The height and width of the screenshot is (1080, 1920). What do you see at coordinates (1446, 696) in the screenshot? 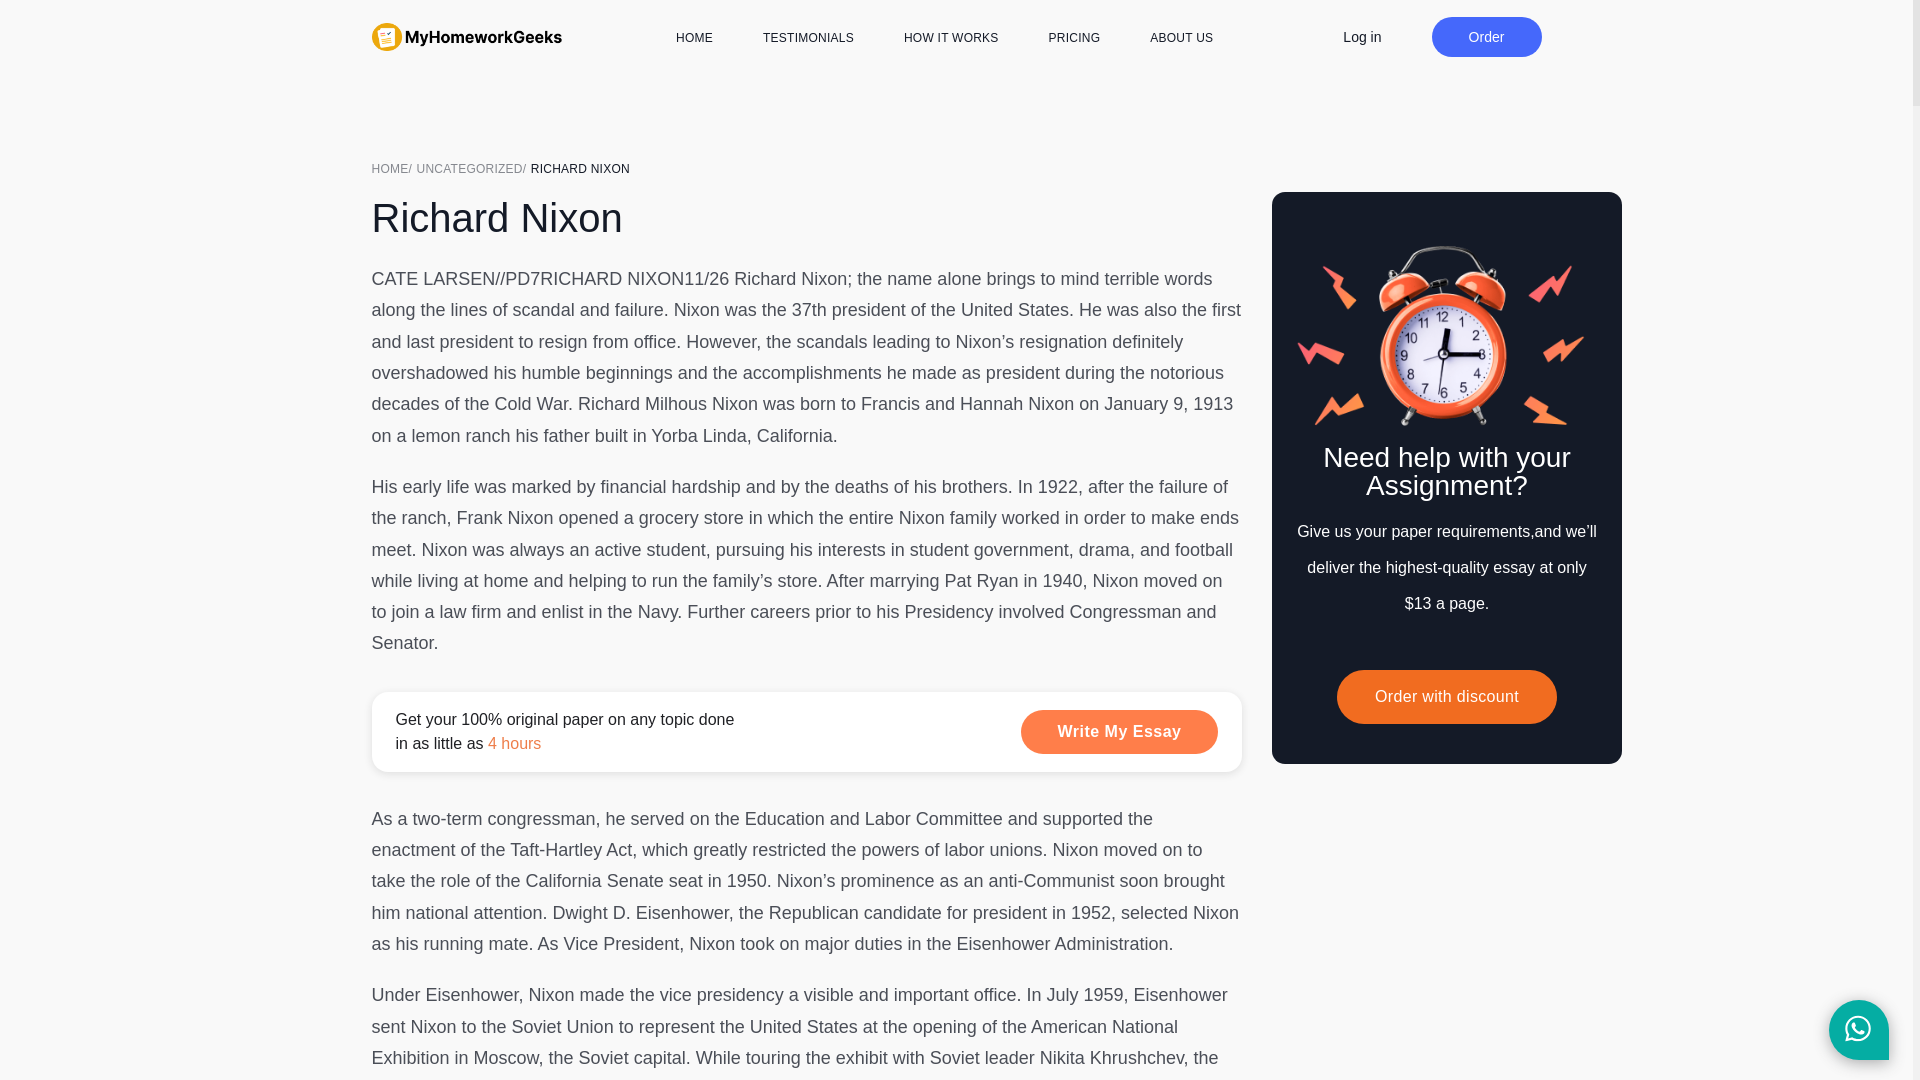
I see `Order with discount` at bounding box center [1446, 696].